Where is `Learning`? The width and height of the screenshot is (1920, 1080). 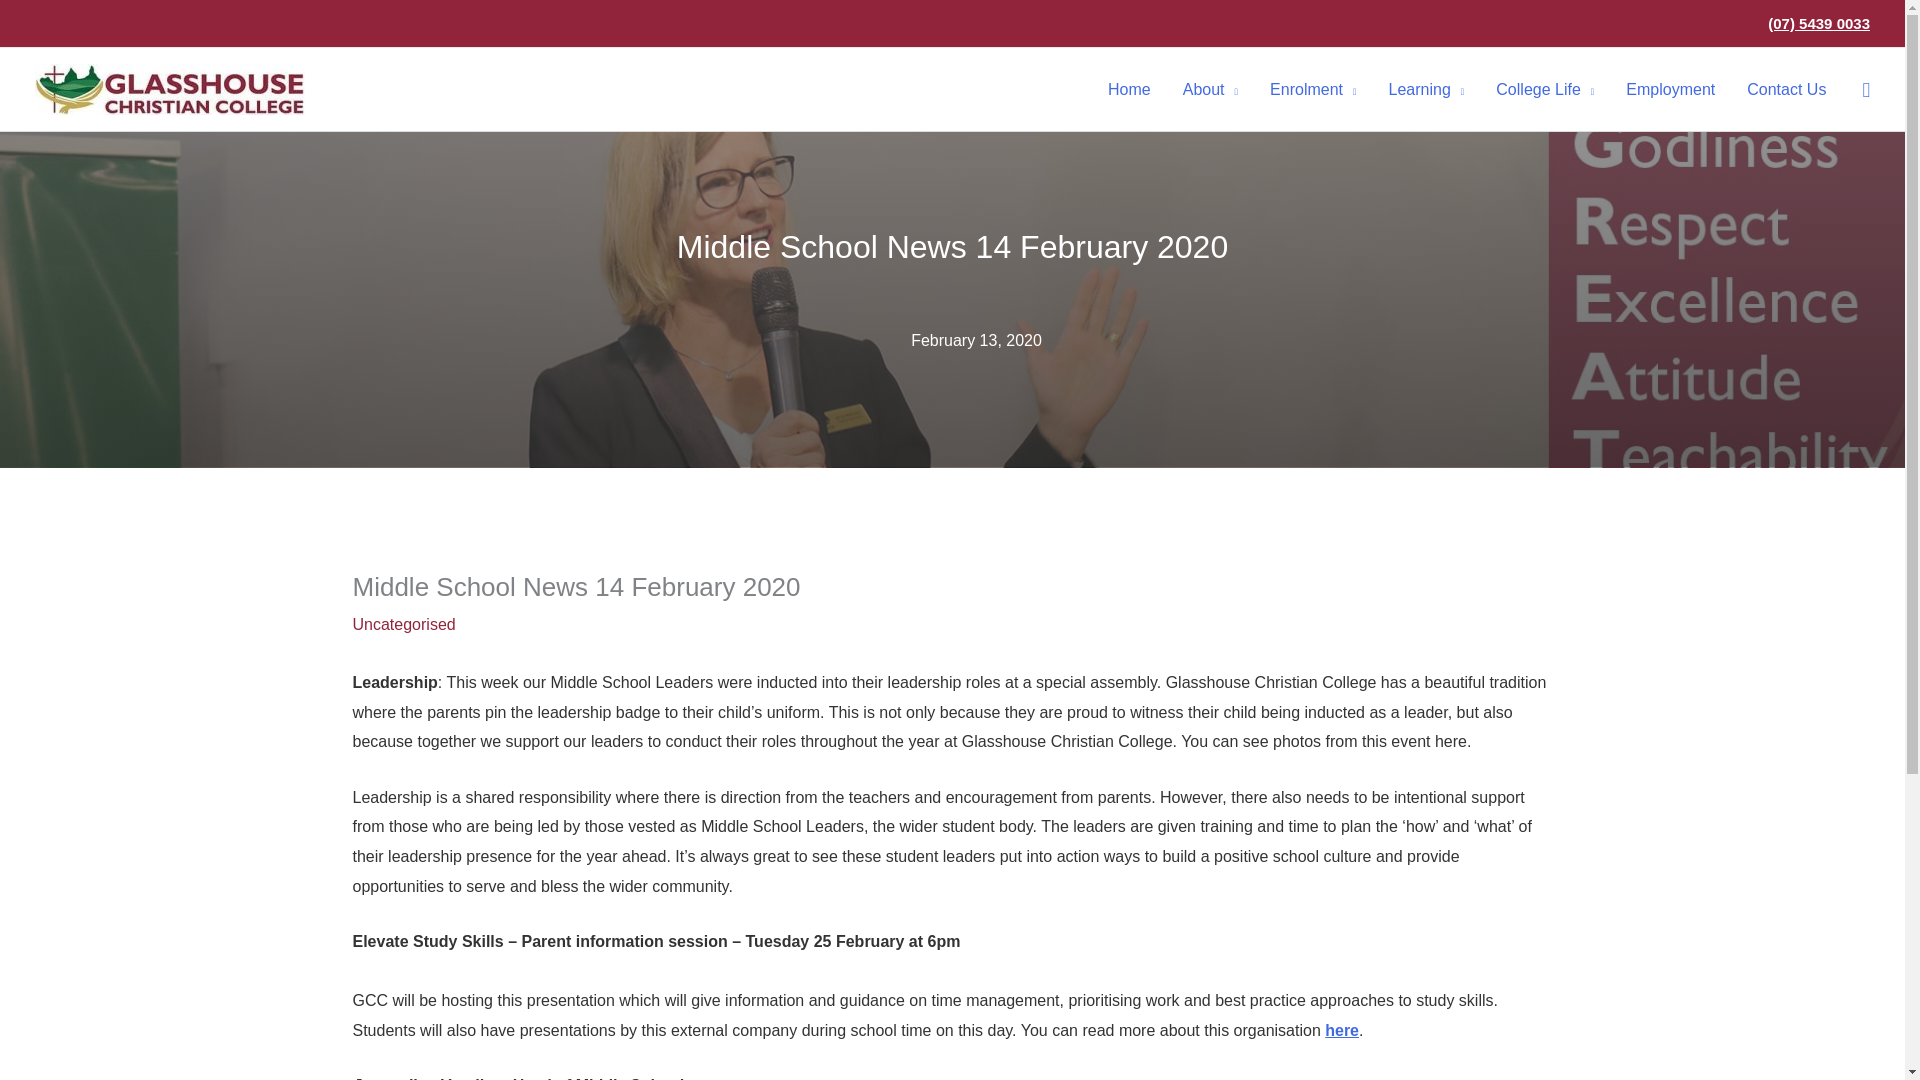 Learning is located at coordinates (1426, 89).